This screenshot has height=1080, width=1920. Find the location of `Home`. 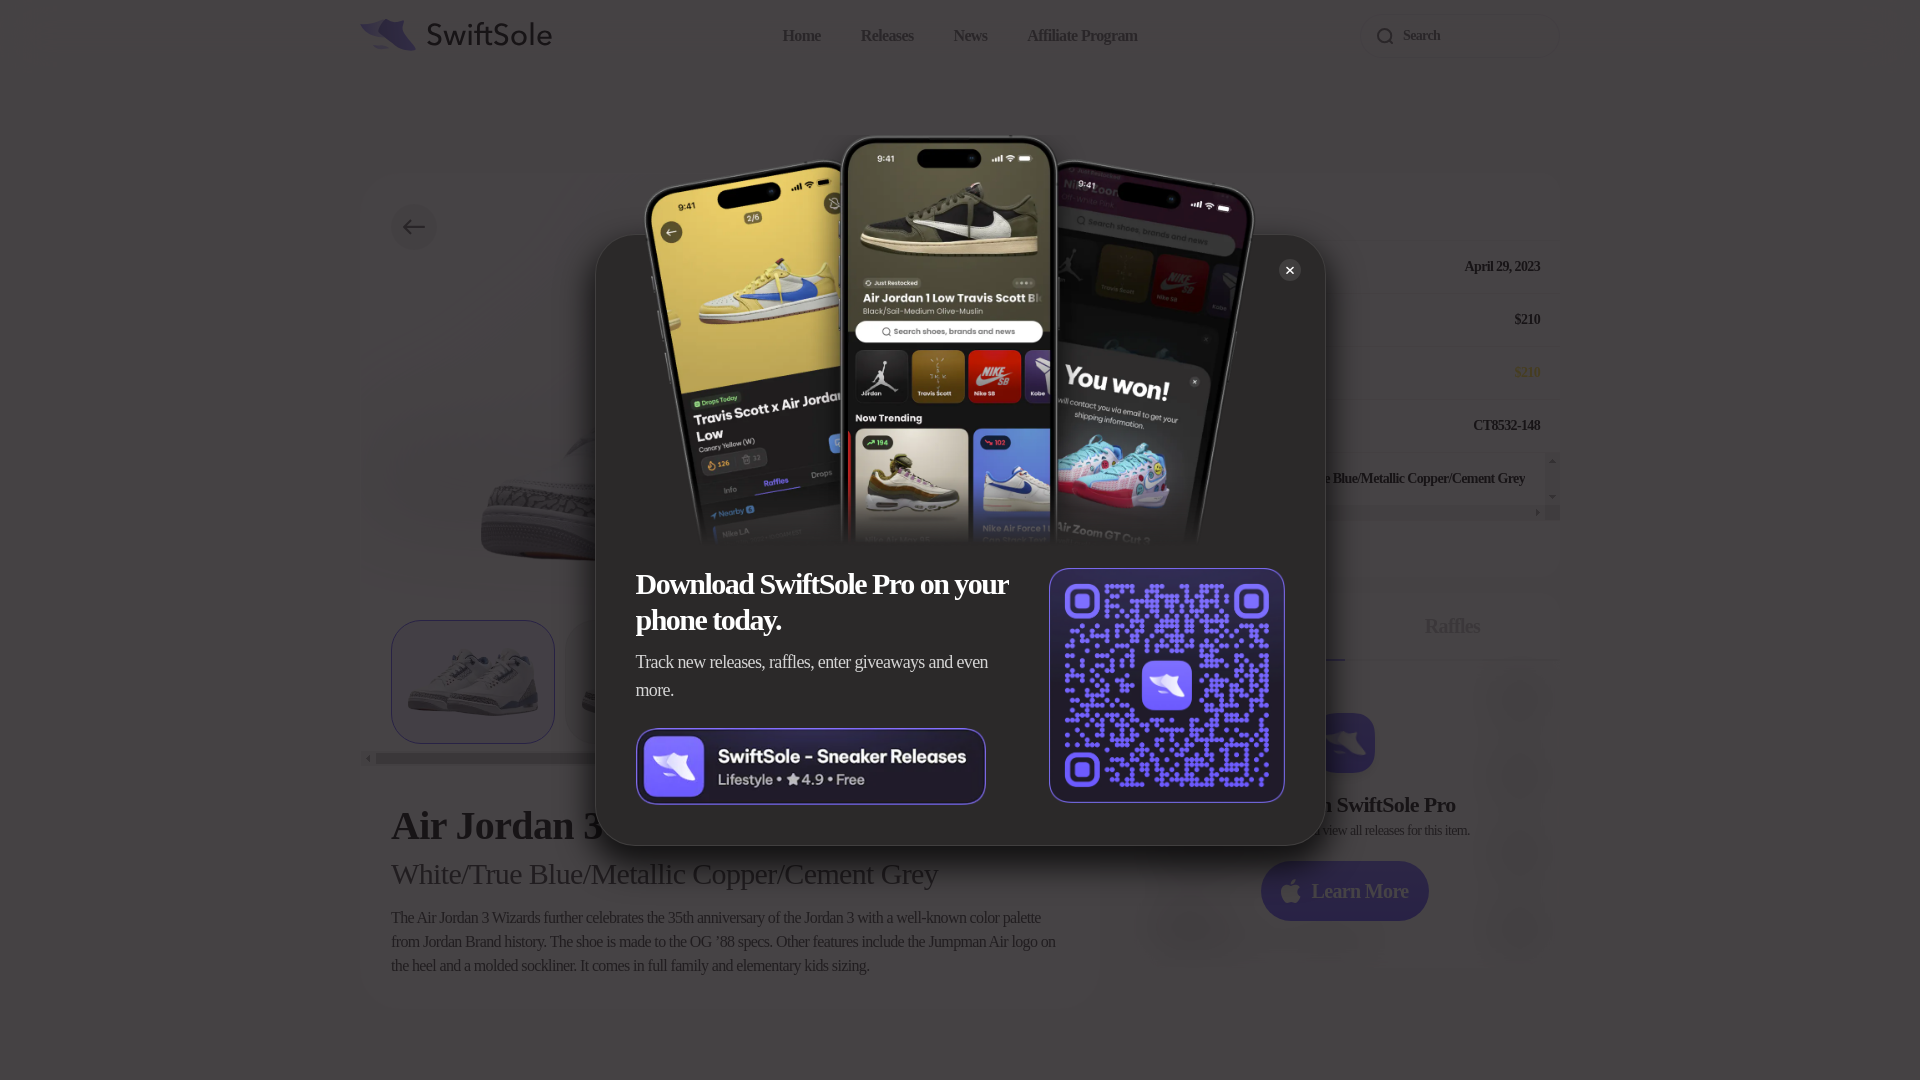

Home is located at coordinates (802, 36).